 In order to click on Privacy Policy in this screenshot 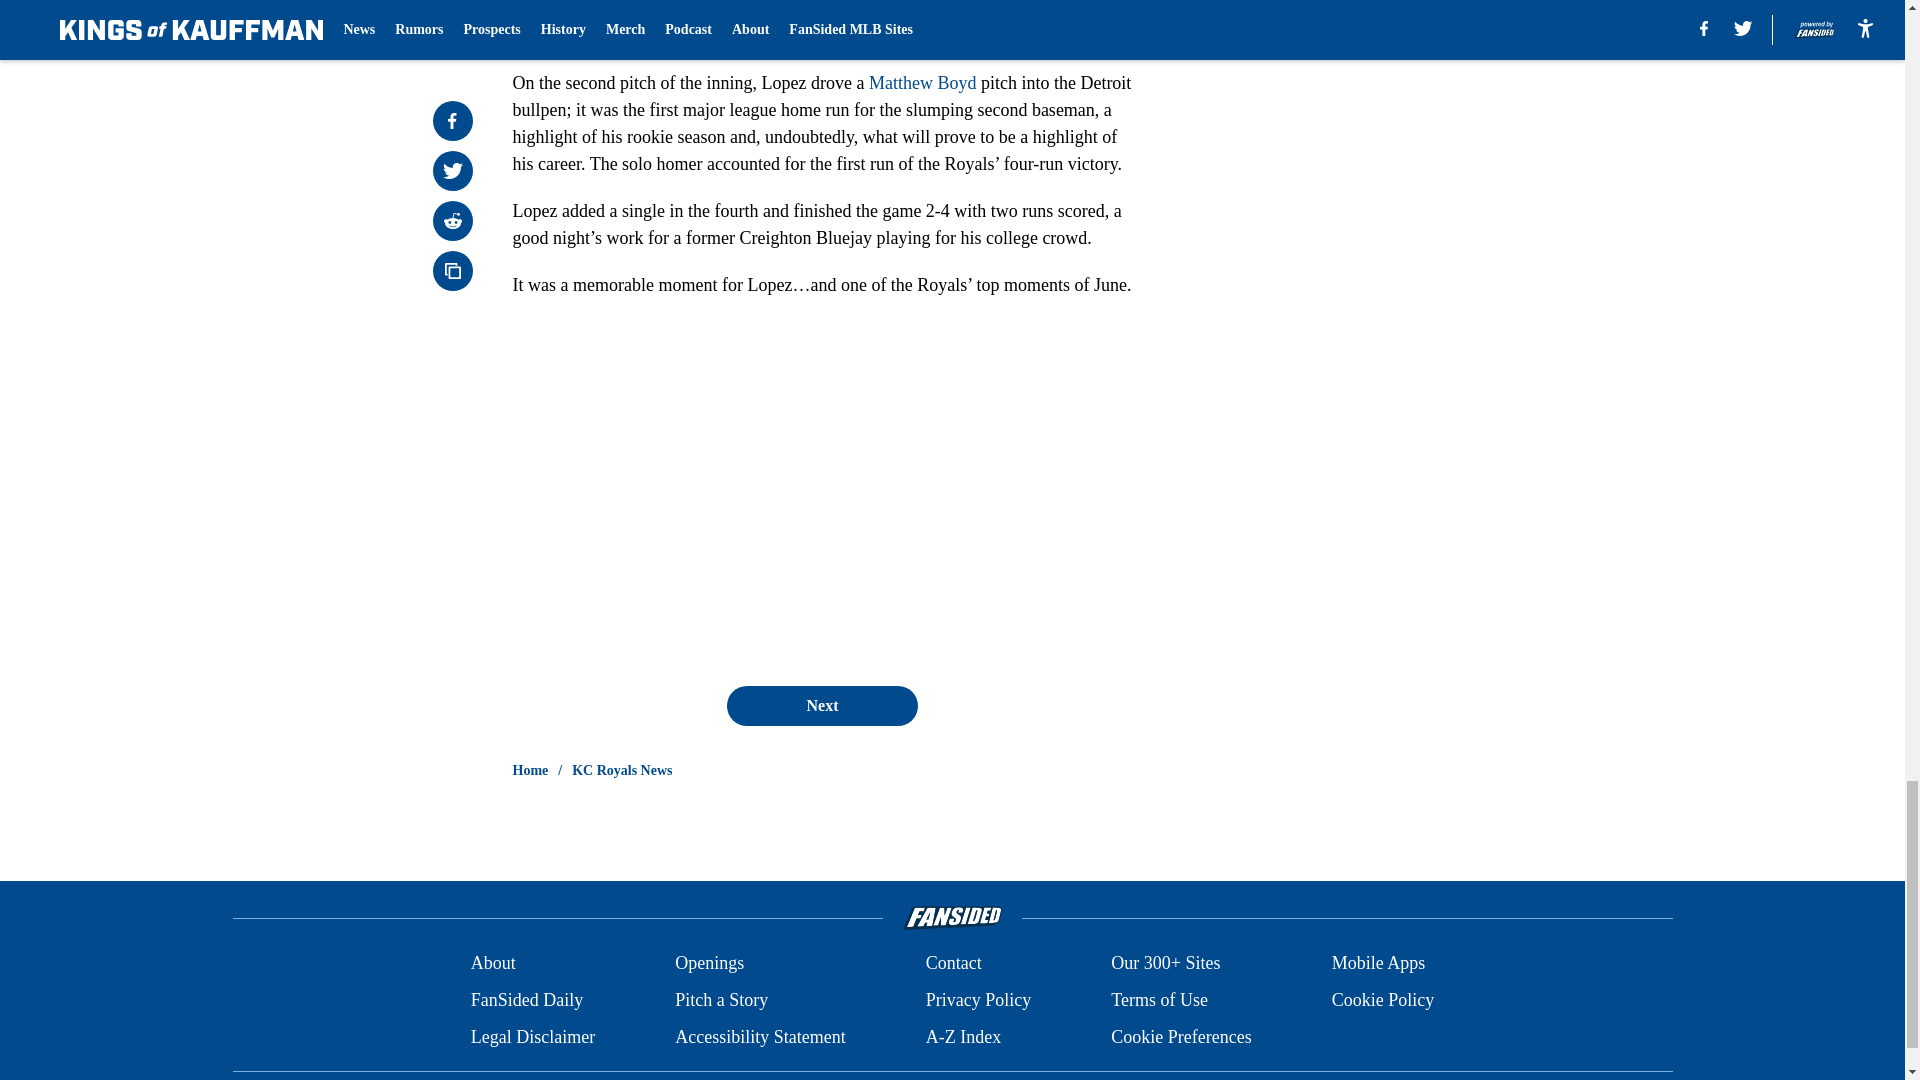, I will do `click(978, 1000)`.